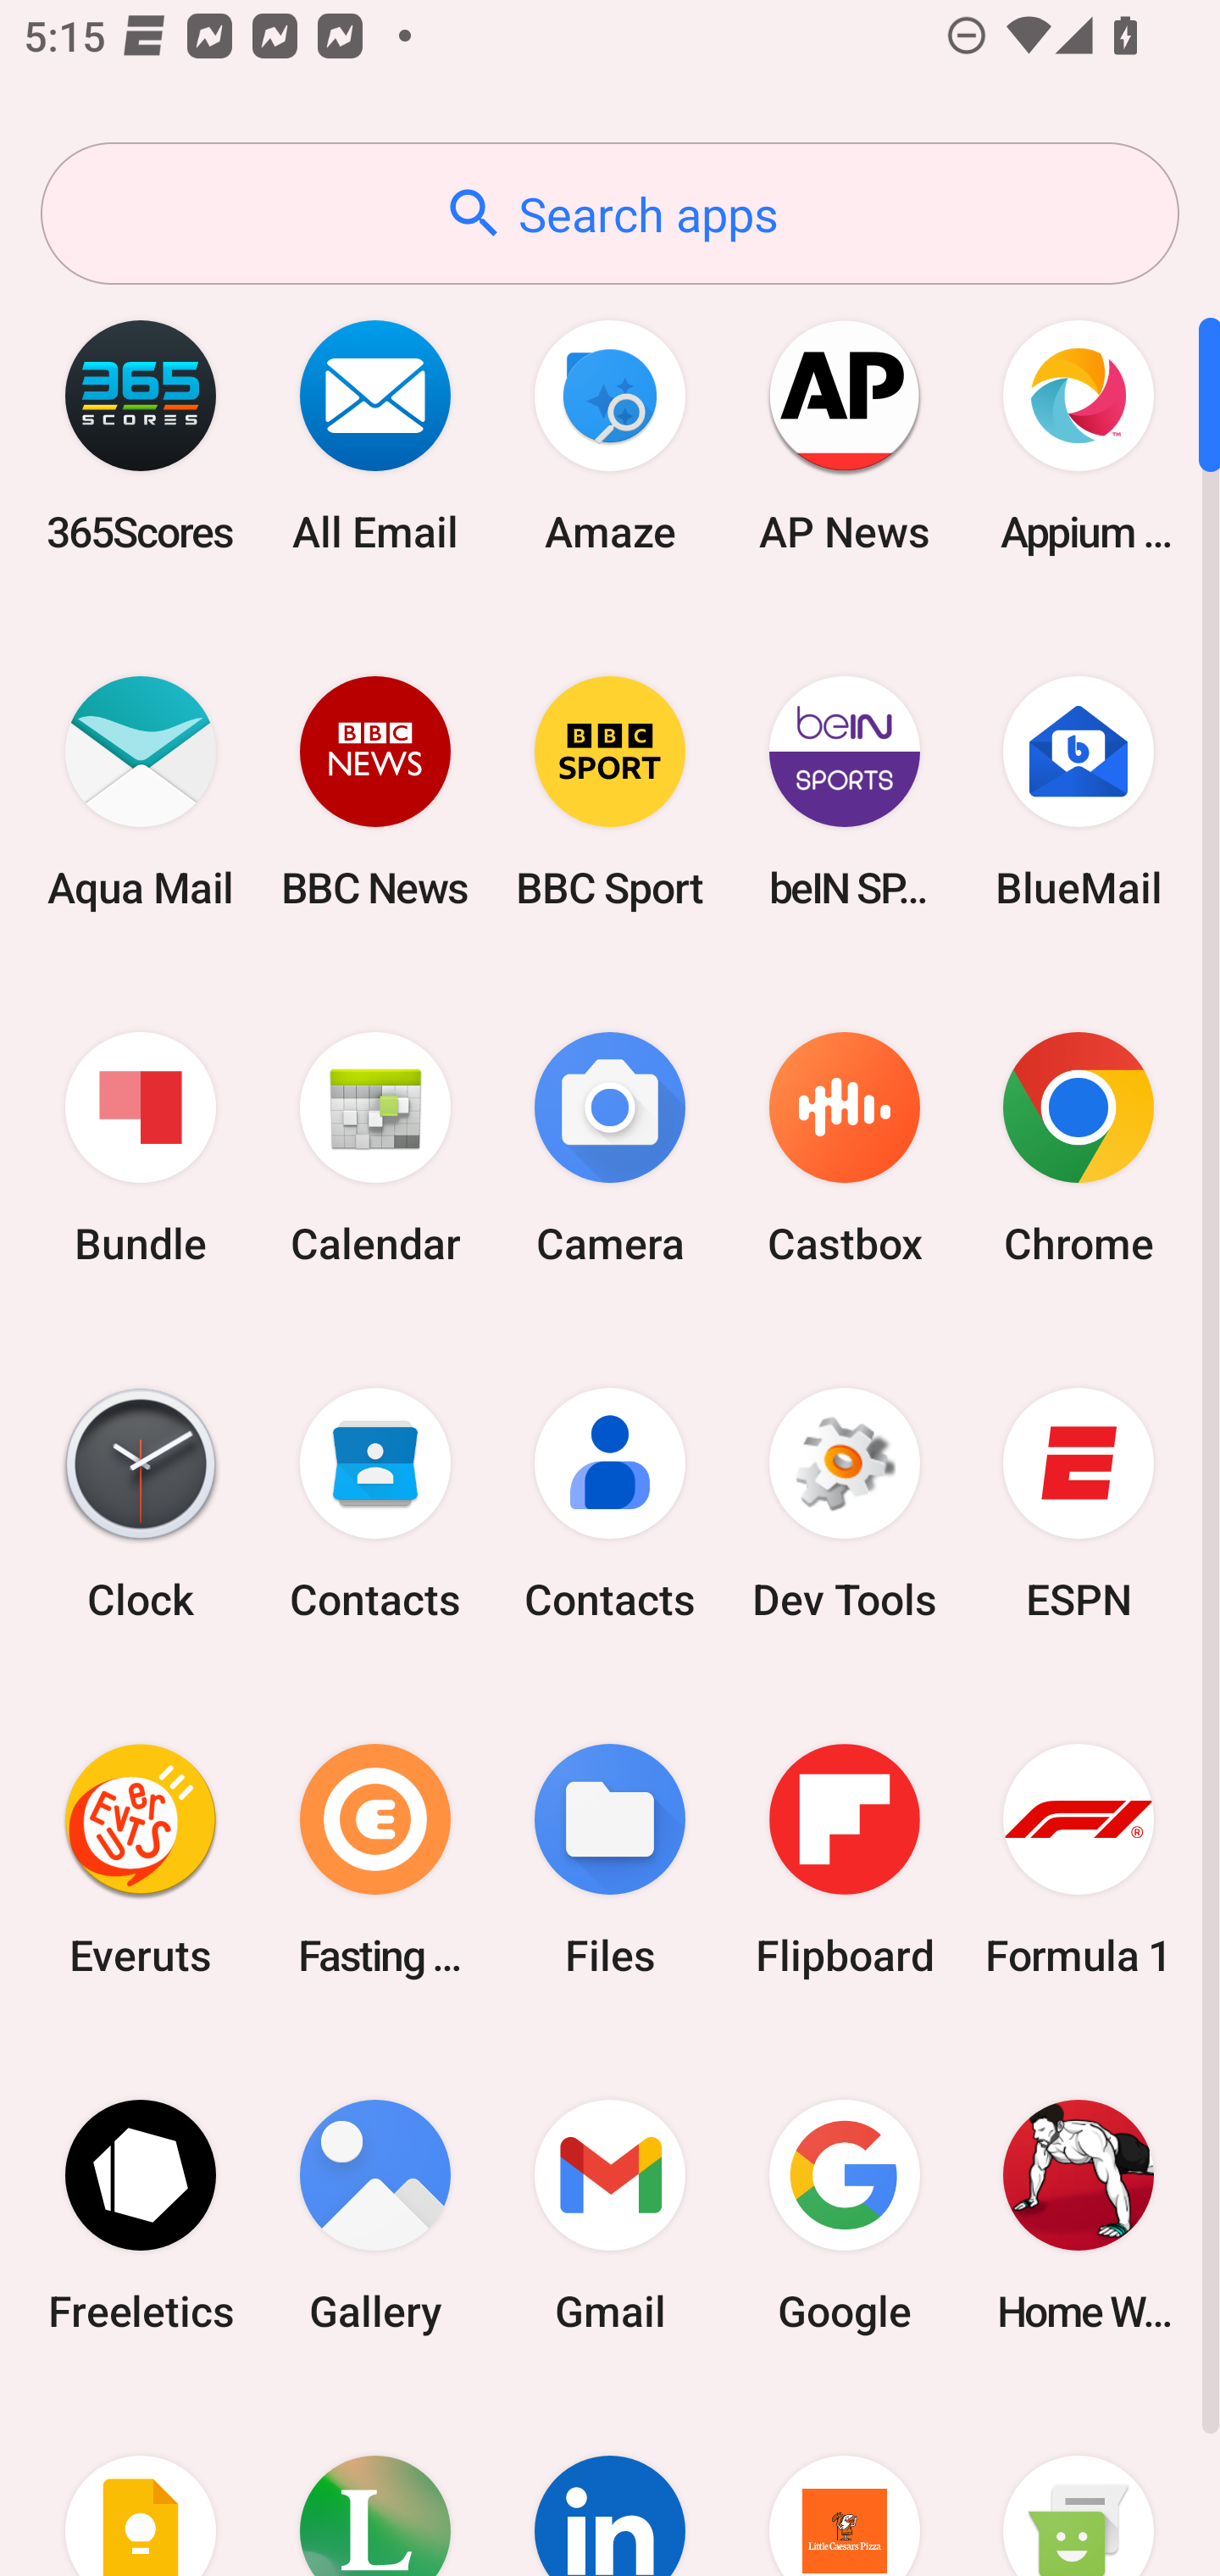 The image size is (1220, 2576). I want to click on Keep Notes, so click(141, 2484).